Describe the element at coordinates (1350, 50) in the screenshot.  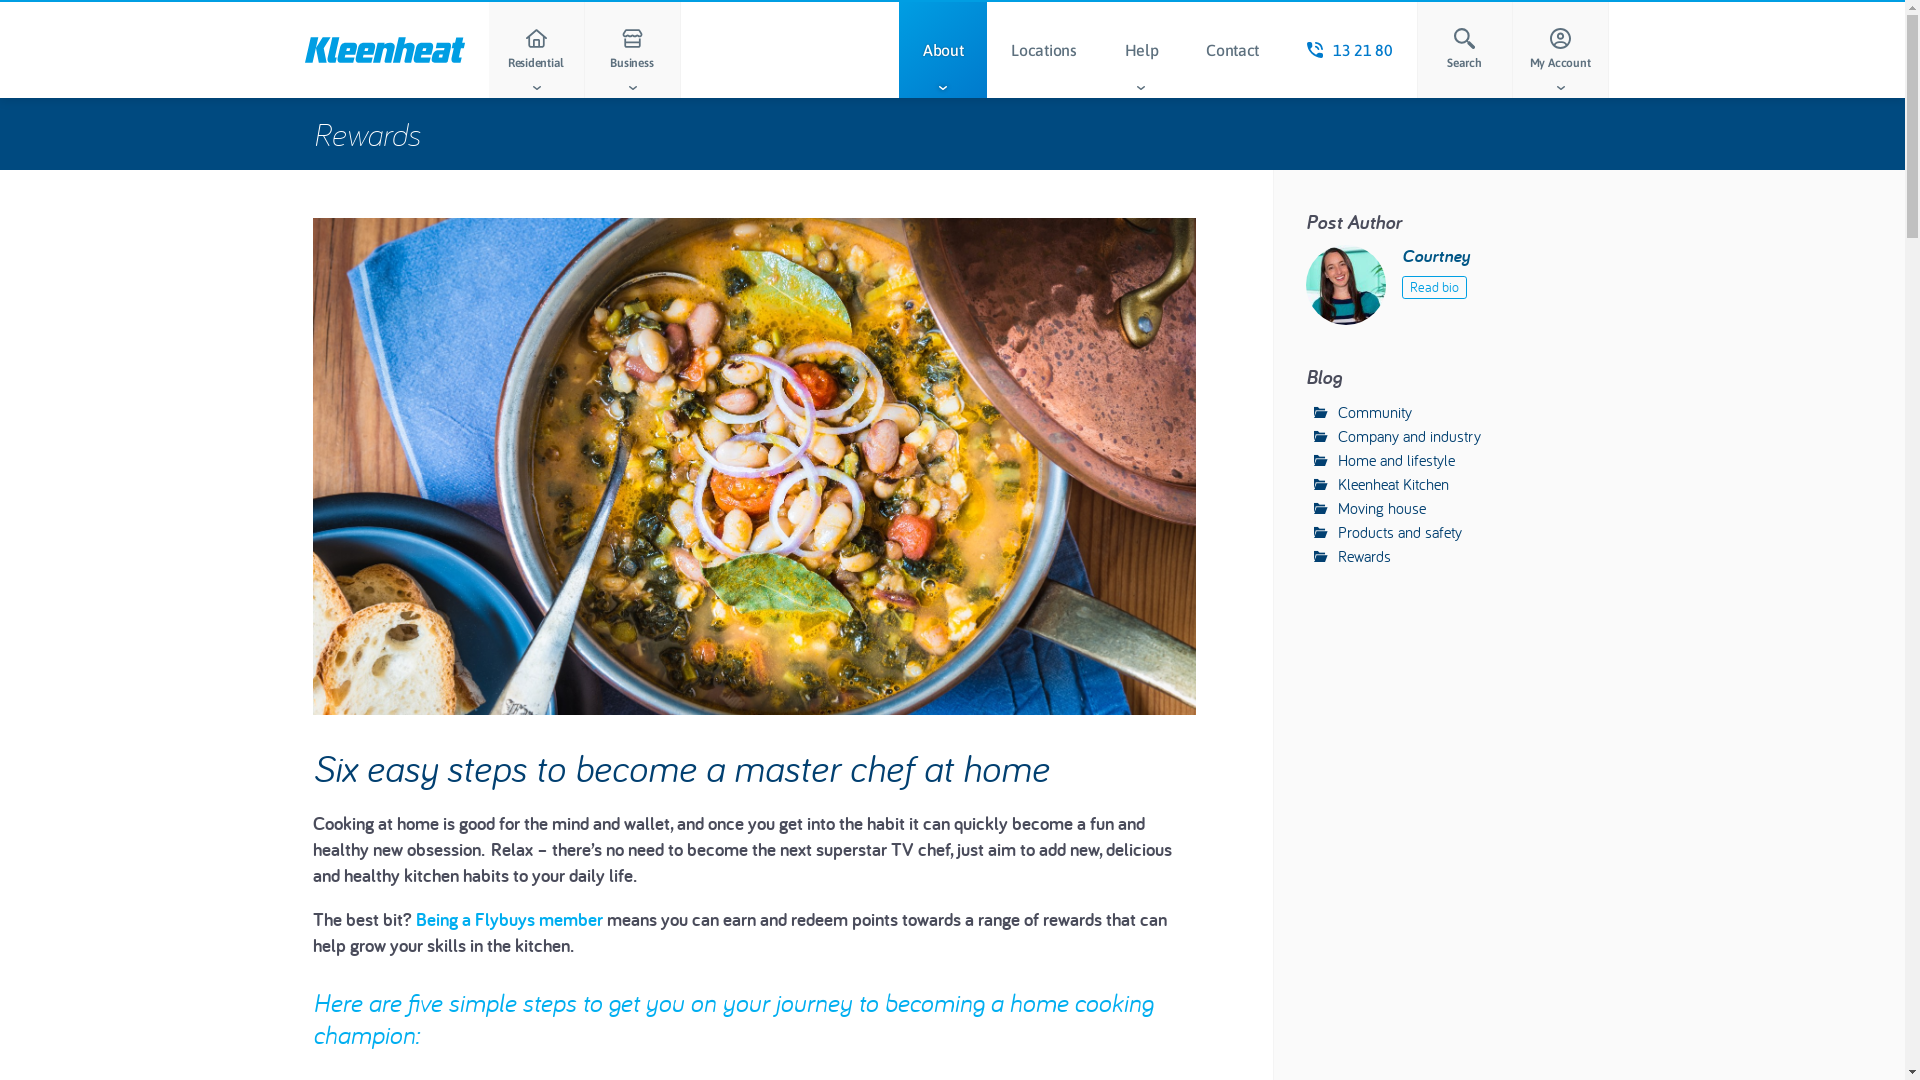
I see `13 21 80` at that location.